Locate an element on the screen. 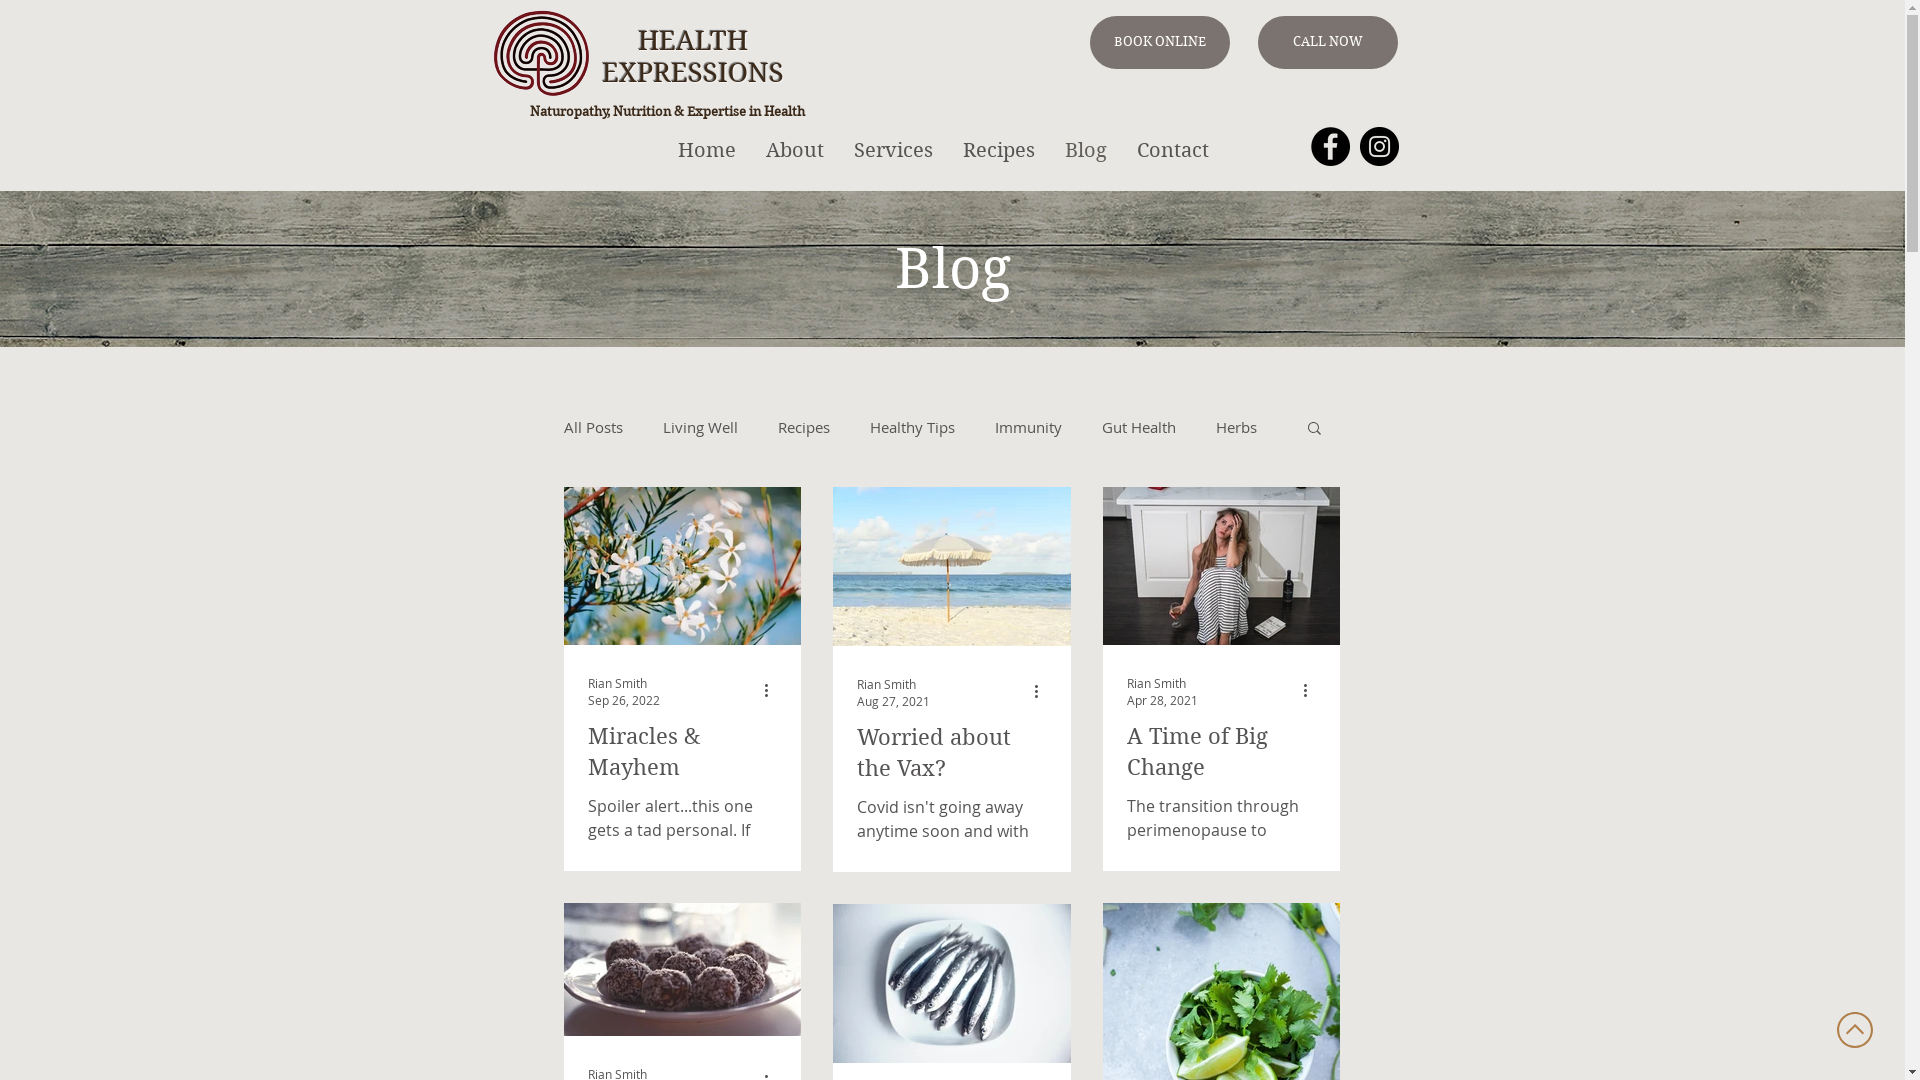 This screenshot has height=1080, width=1920. A Time of Big Change is located at coordinates (1220, 752).